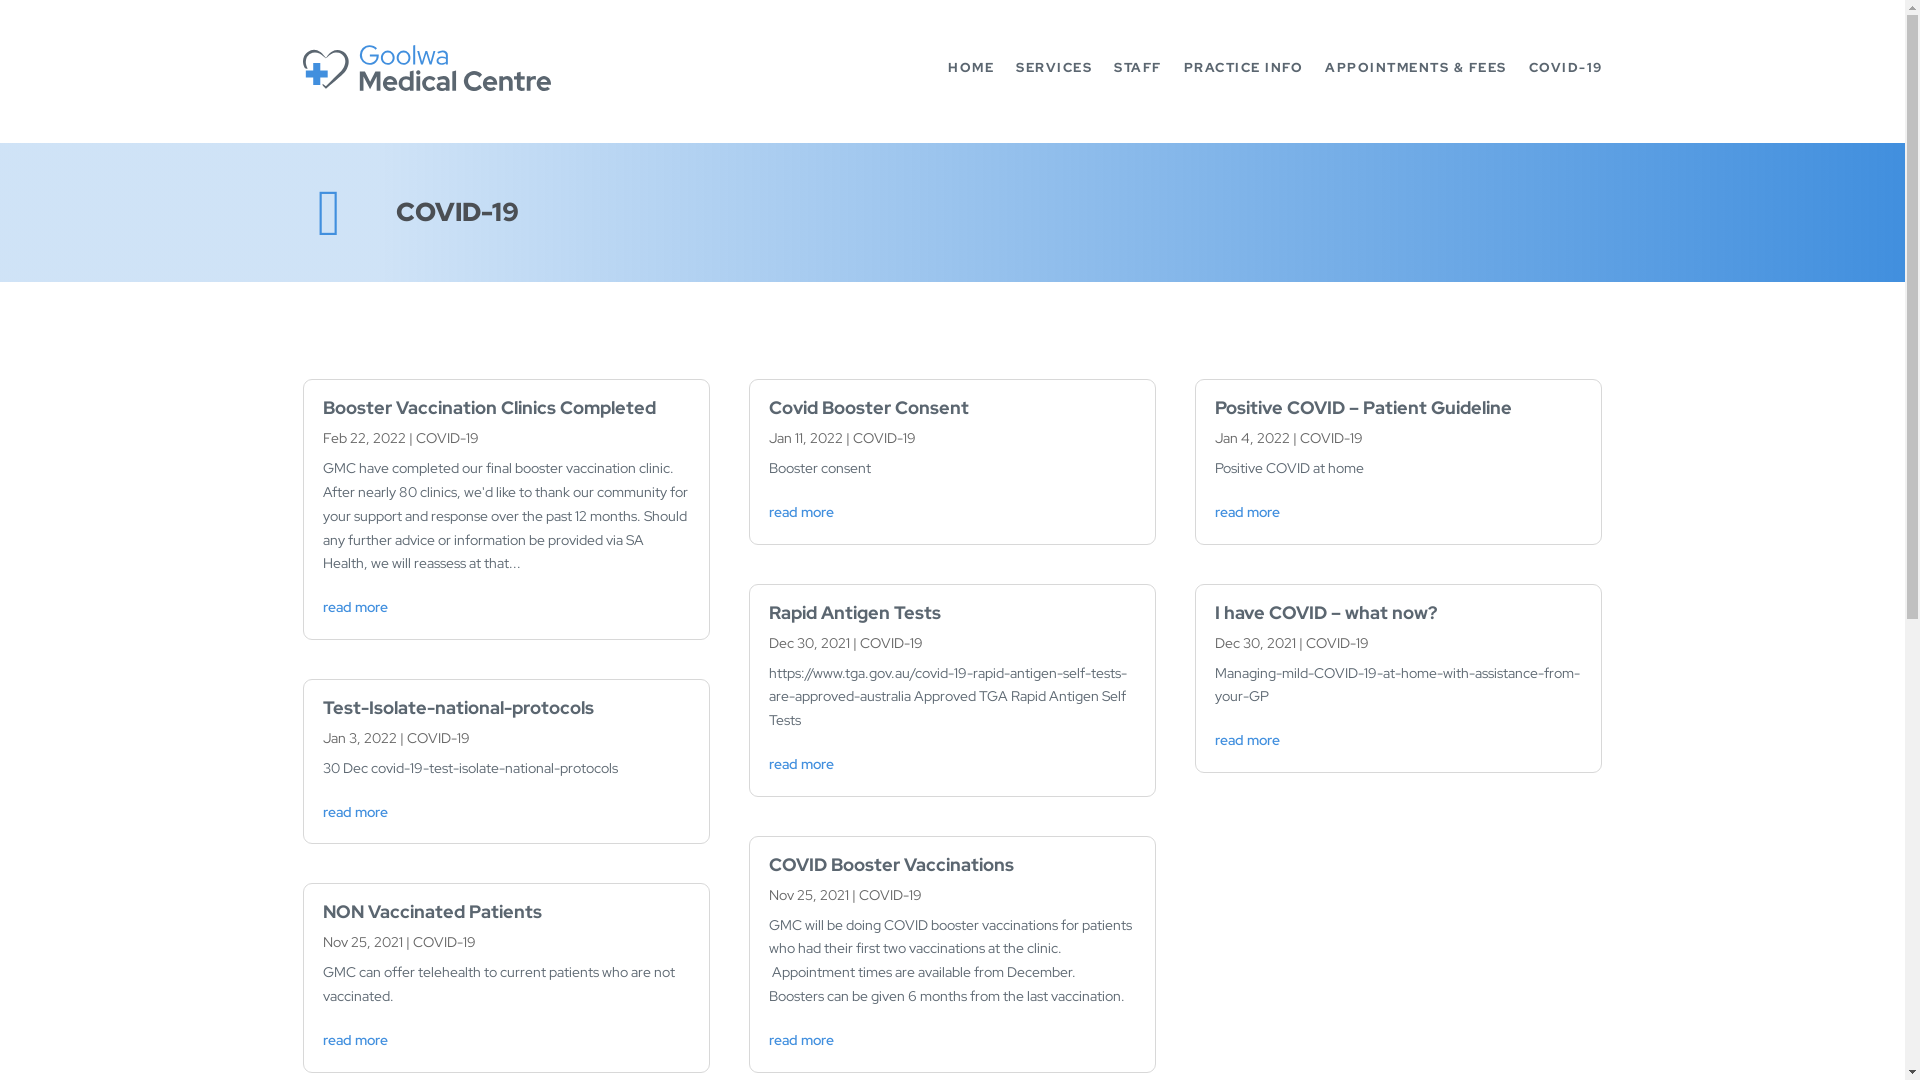 This screenshot has width=1920, height=1080. What do you see at coordinates (354, 812) in the screenshot?
I see `read more` at bounding box center [354, 812].